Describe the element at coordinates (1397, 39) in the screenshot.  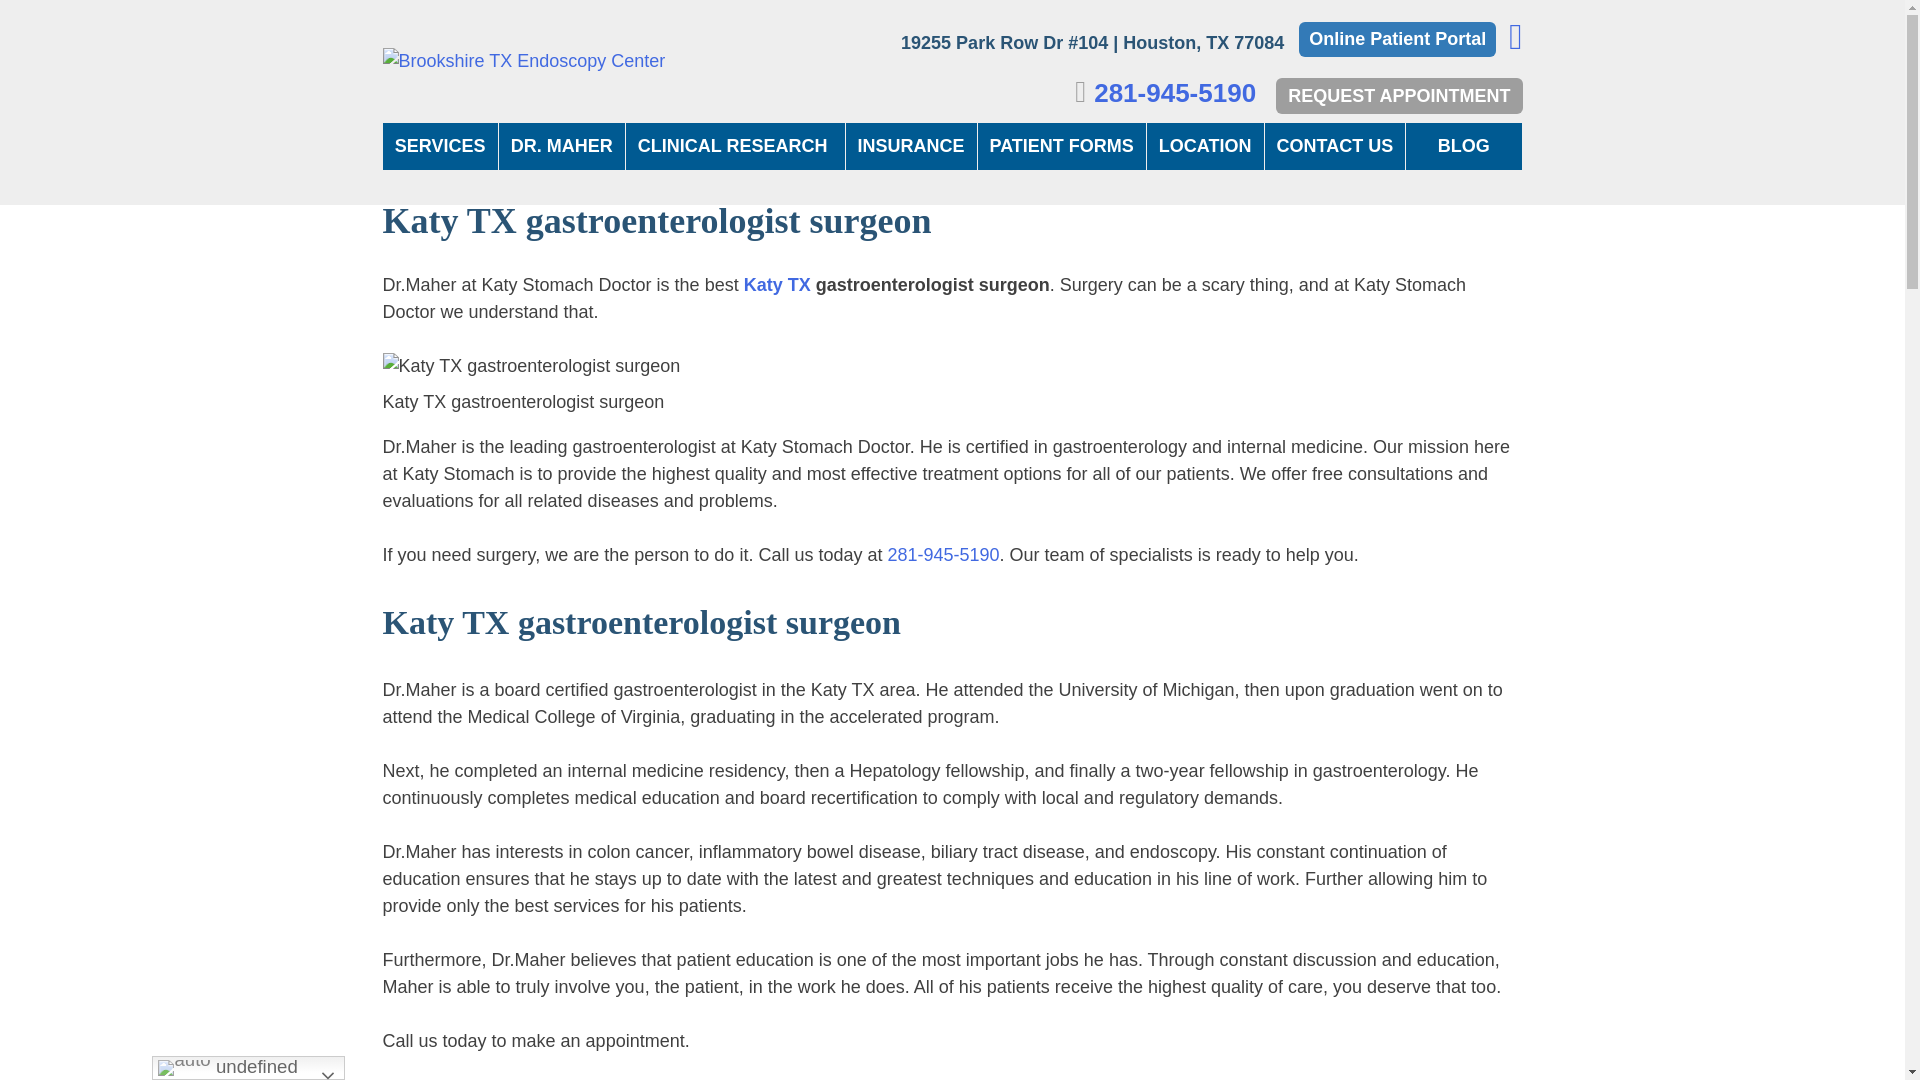
I see `Online Patient Portal` at that location.